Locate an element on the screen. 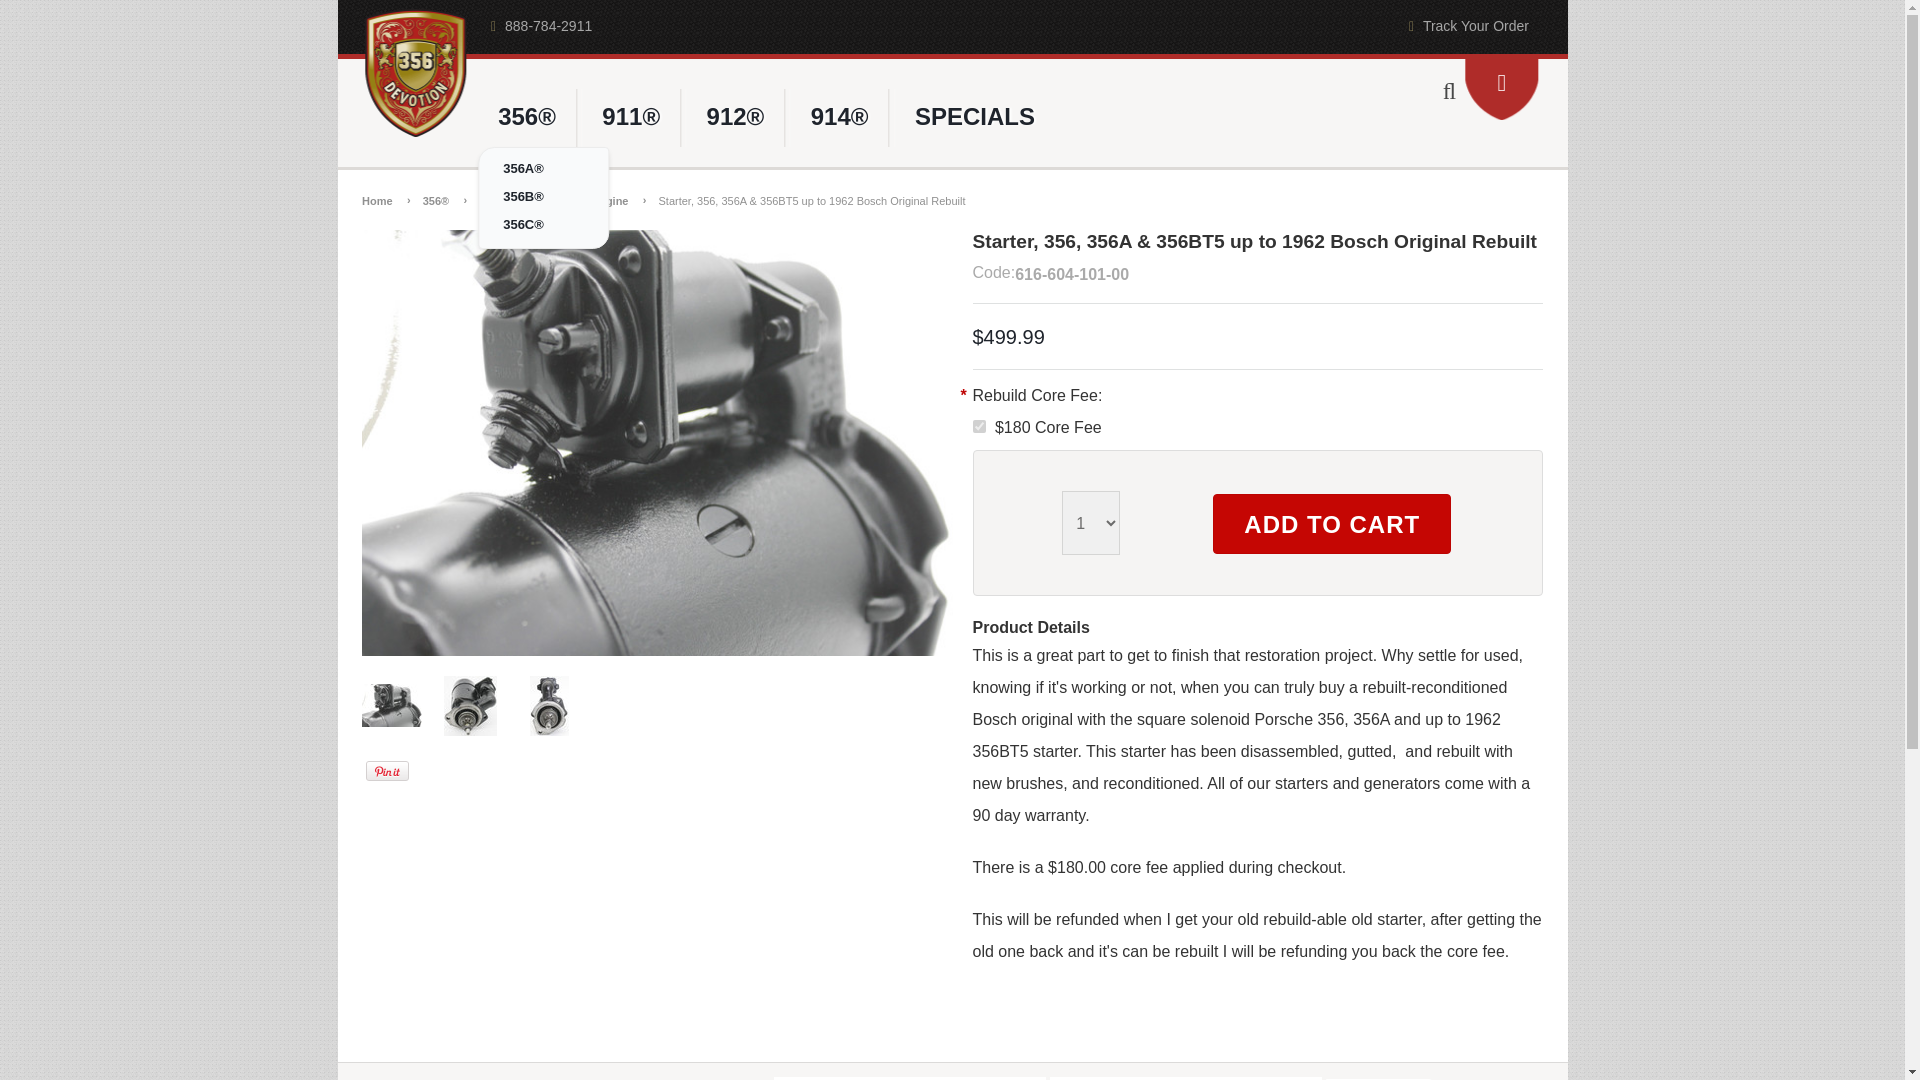  50 is located at coordinates (978, 426).